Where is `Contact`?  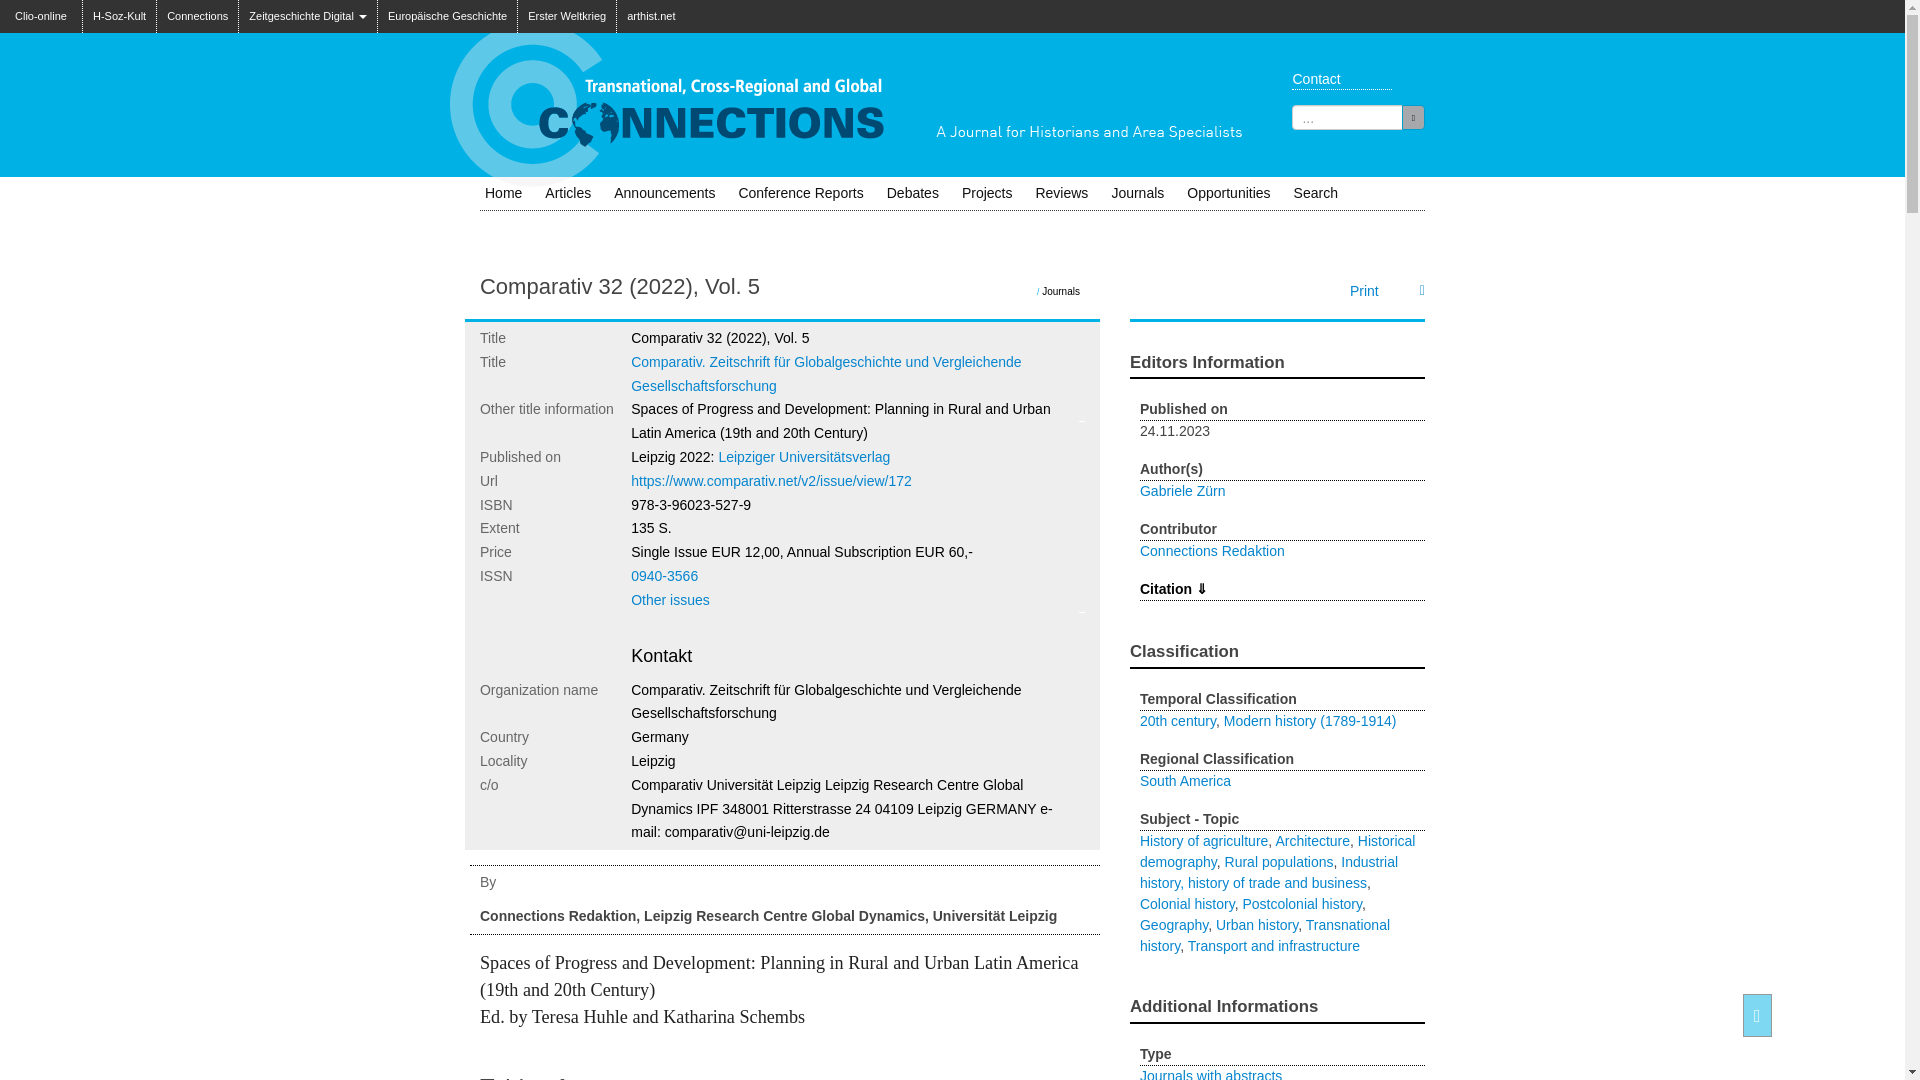
Contact is located at coordinates (1336, 78).